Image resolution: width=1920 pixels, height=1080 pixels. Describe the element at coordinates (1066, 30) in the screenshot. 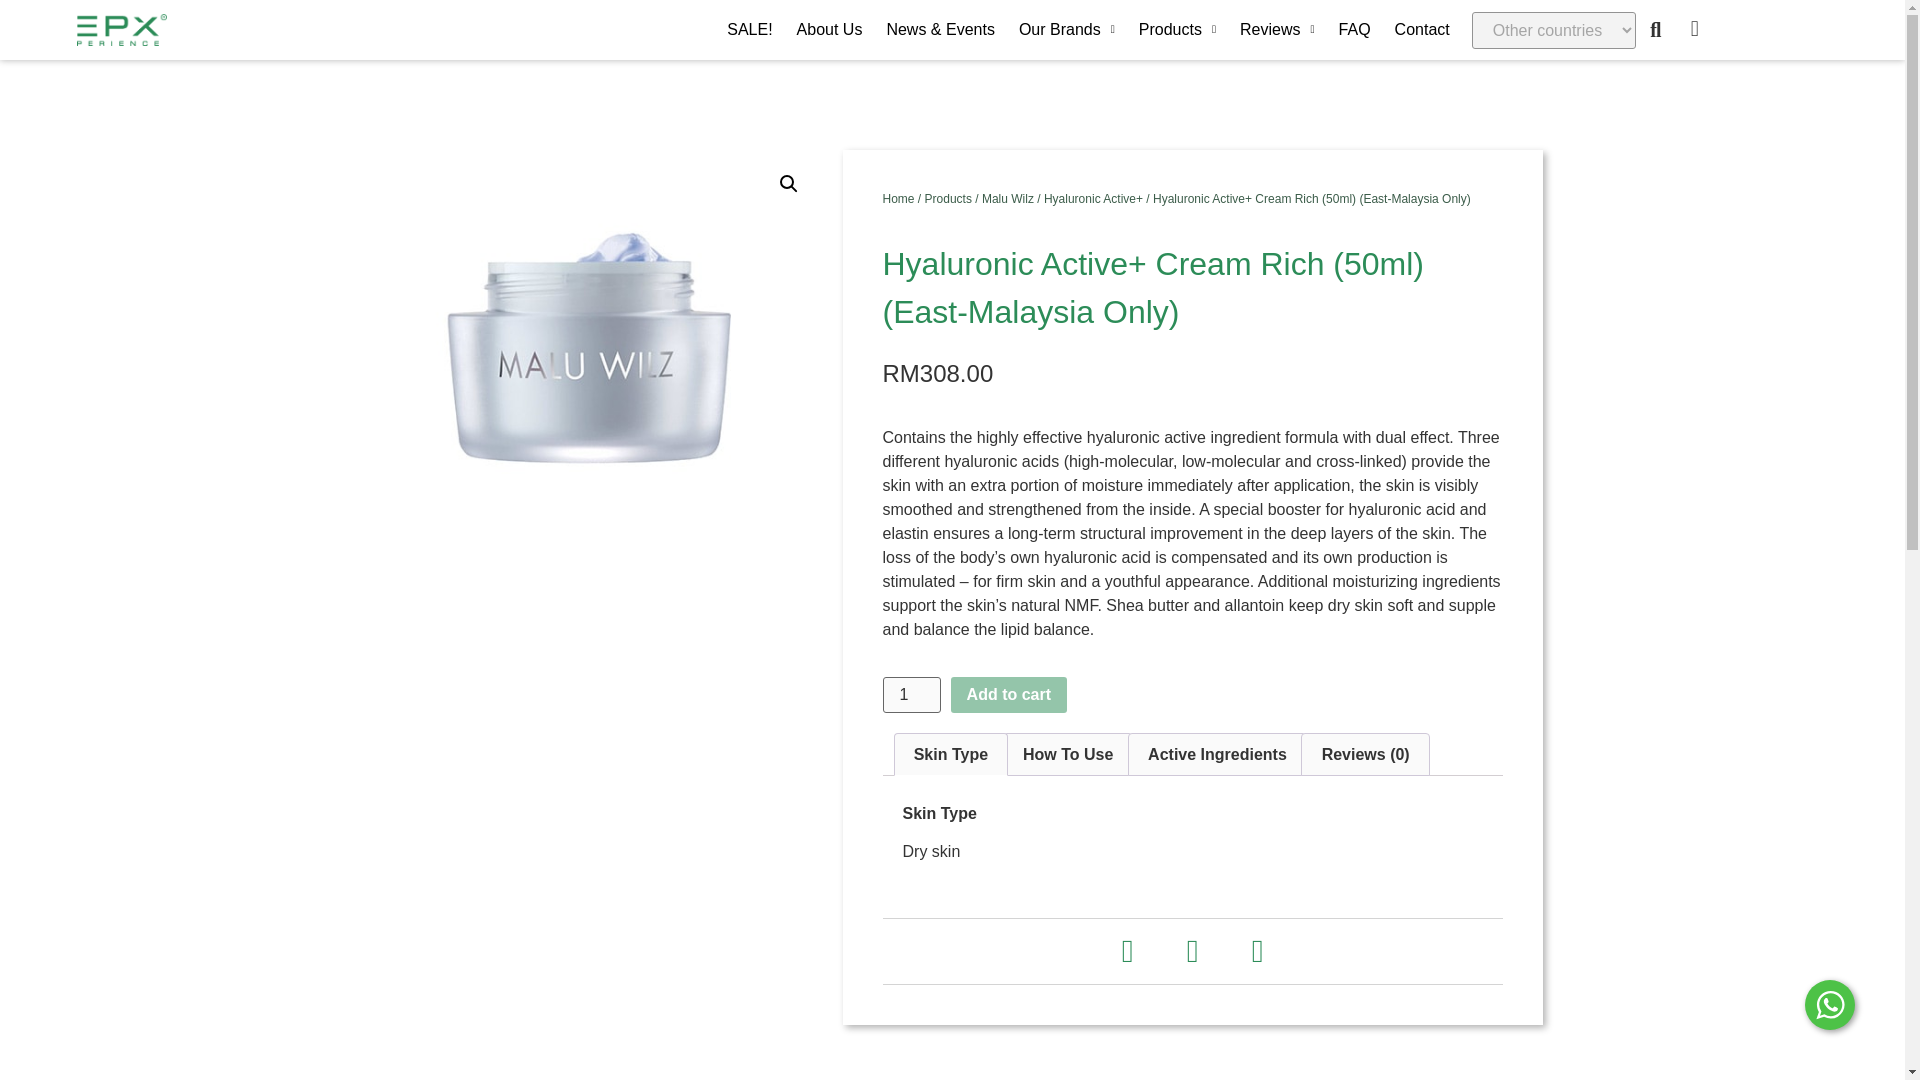

I see `Our Brands` at that location.